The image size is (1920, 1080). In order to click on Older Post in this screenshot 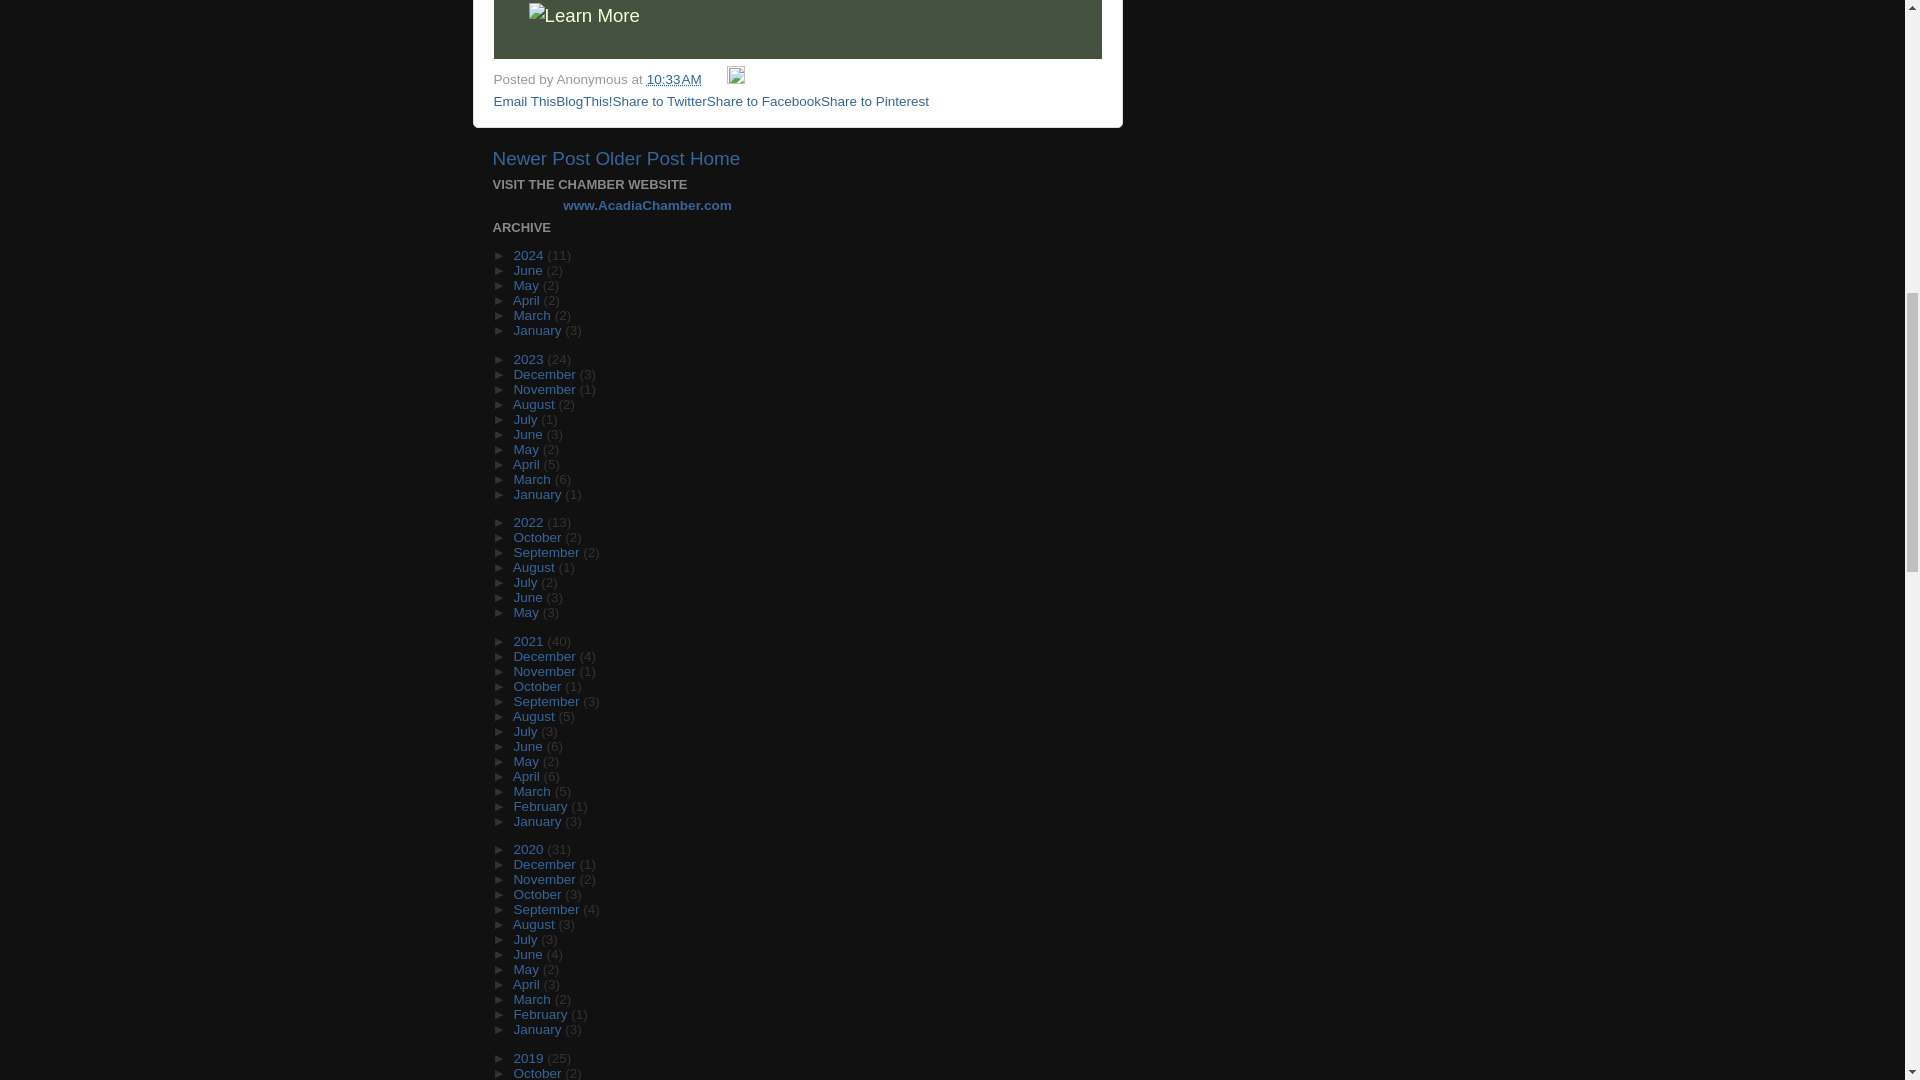, I will do `click(639, 158)`.